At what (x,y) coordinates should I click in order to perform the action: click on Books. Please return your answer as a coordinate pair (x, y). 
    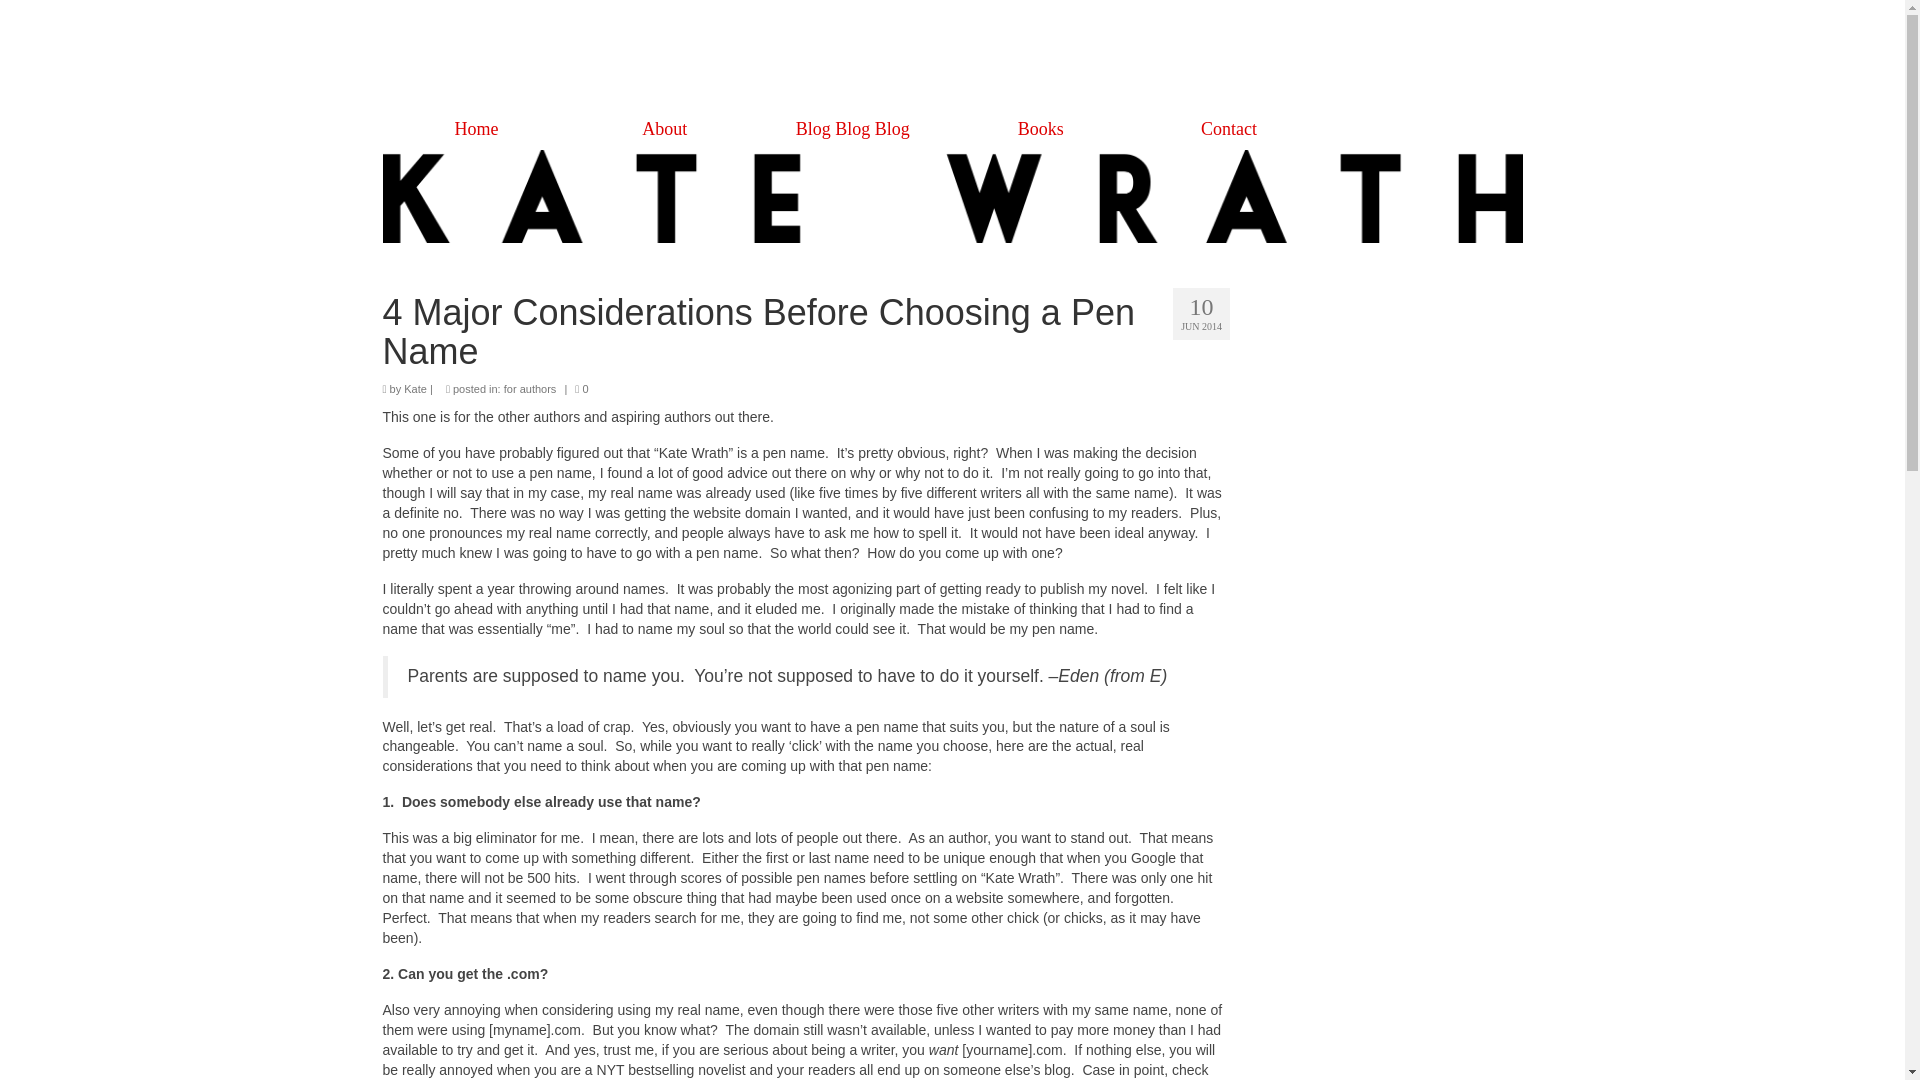
    Looking at the image, I should click on (1044, 79).